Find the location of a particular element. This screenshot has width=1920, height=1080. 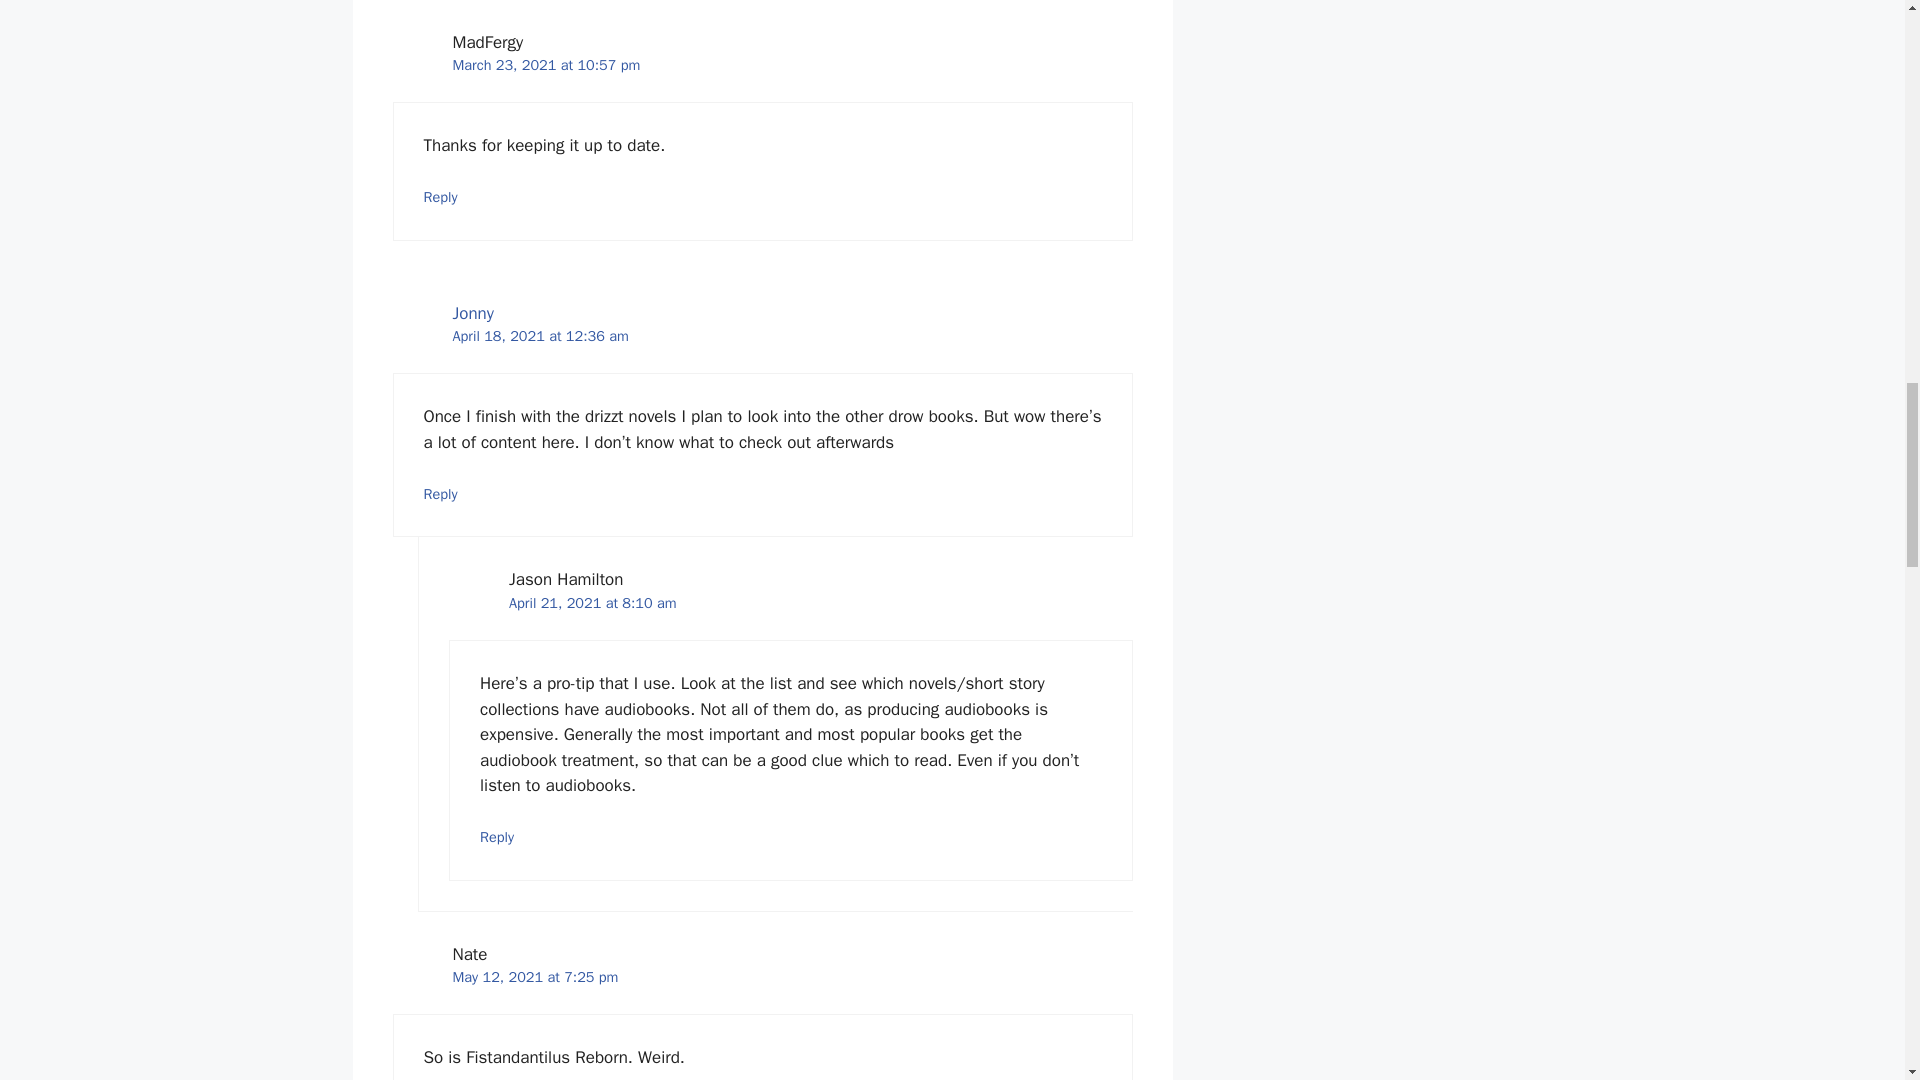

Reply is located at coordinates (441, 494).